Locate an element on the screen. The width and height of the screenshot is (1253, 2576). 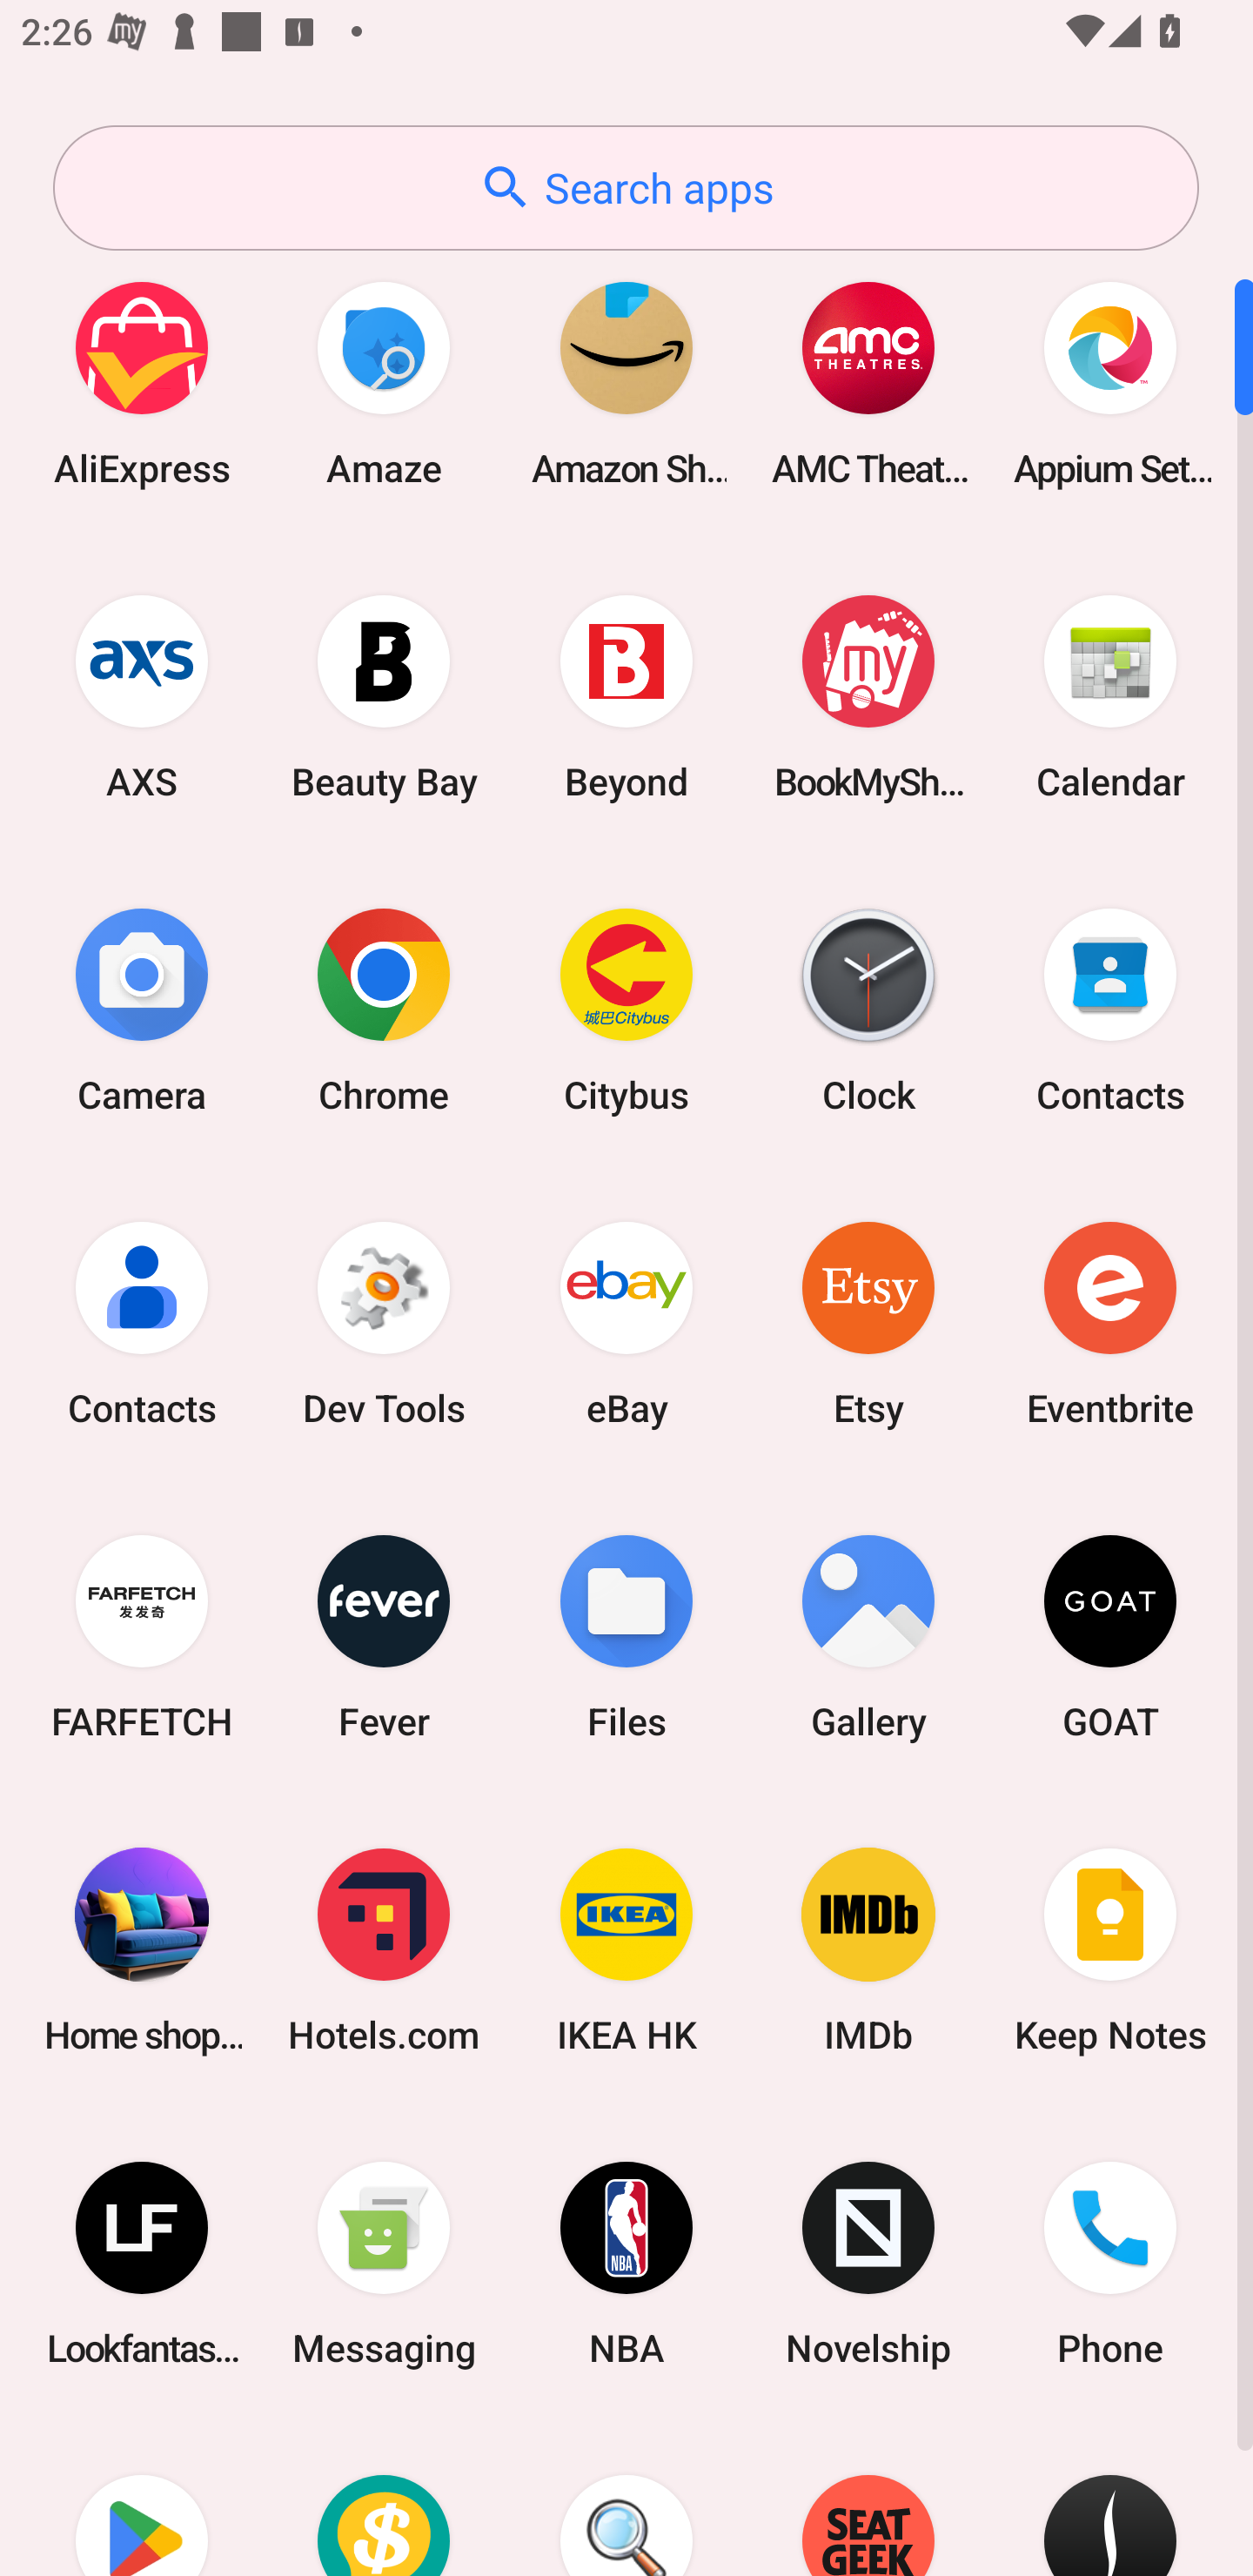
Amaze is located at coordinates (384, 383).